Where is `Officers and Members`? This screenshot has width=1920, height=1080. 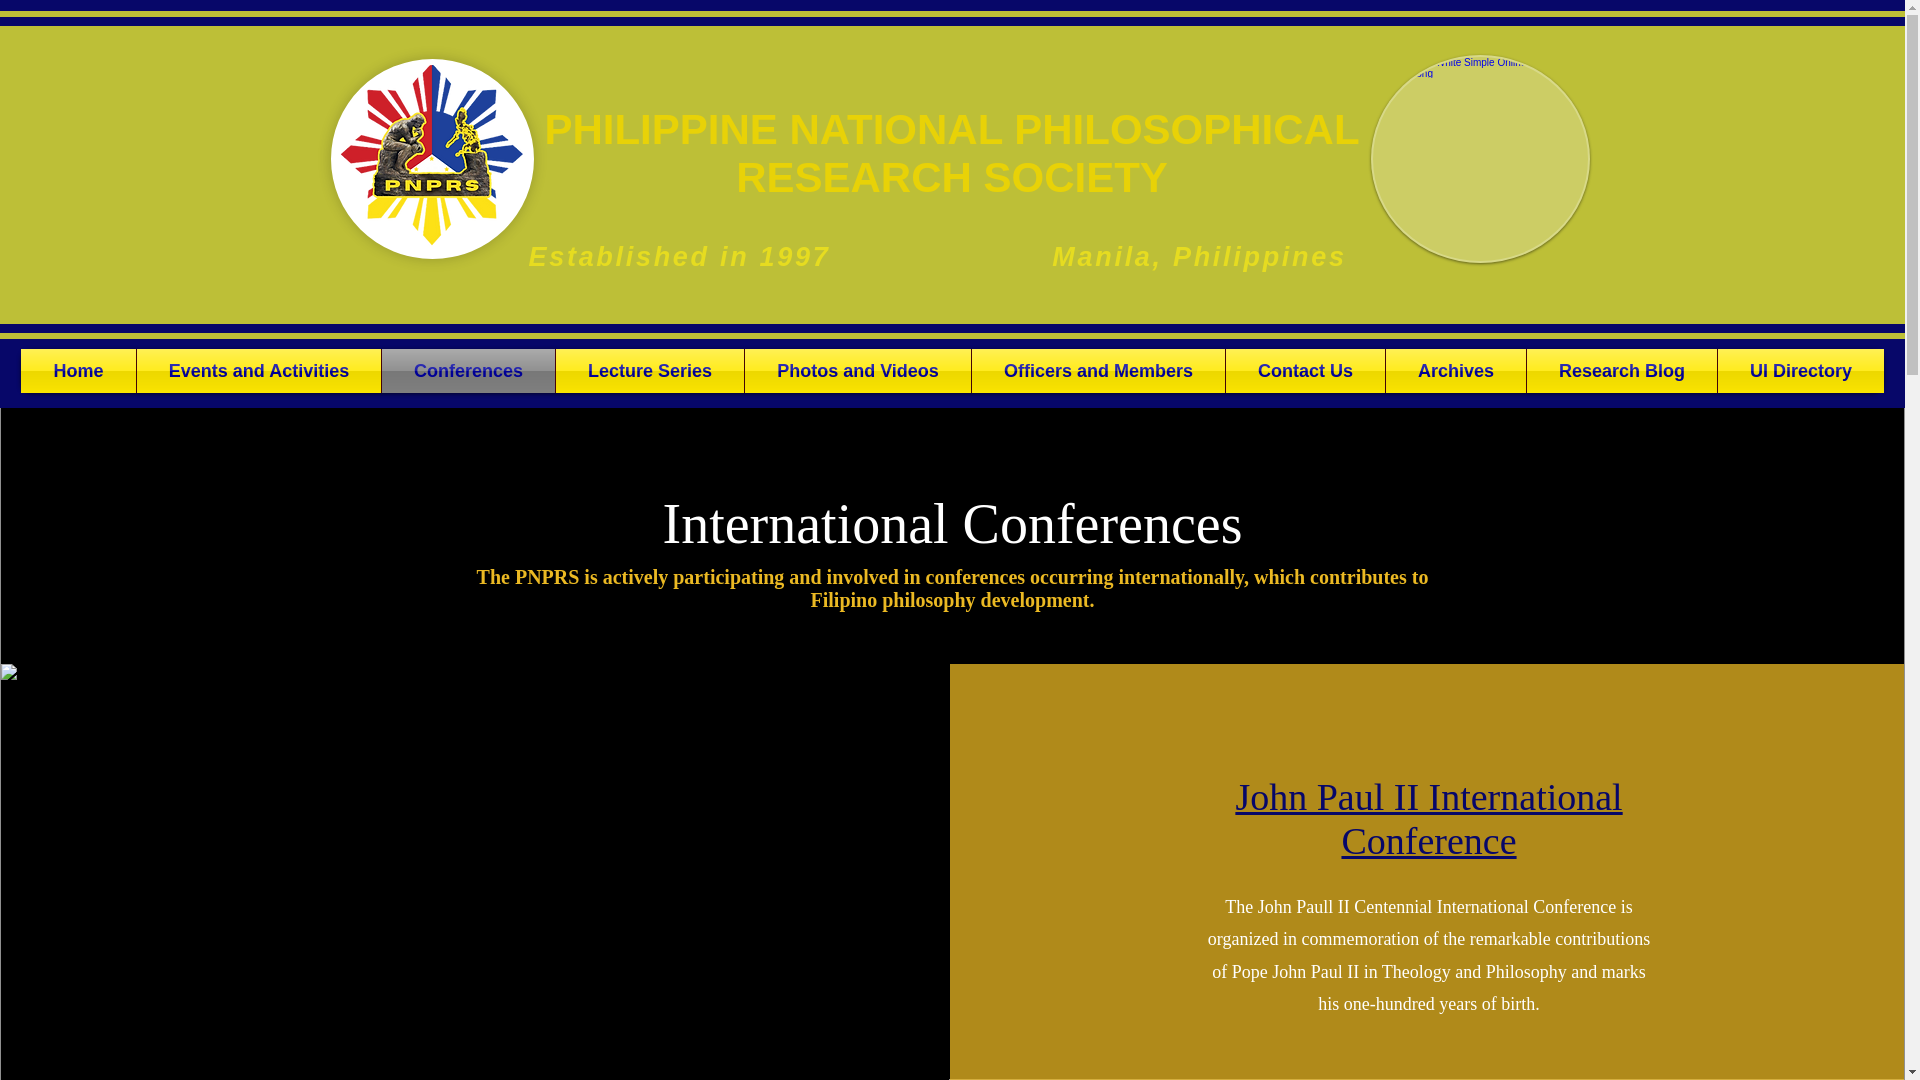
Officers and Members is located at coordinates (1098, 370).